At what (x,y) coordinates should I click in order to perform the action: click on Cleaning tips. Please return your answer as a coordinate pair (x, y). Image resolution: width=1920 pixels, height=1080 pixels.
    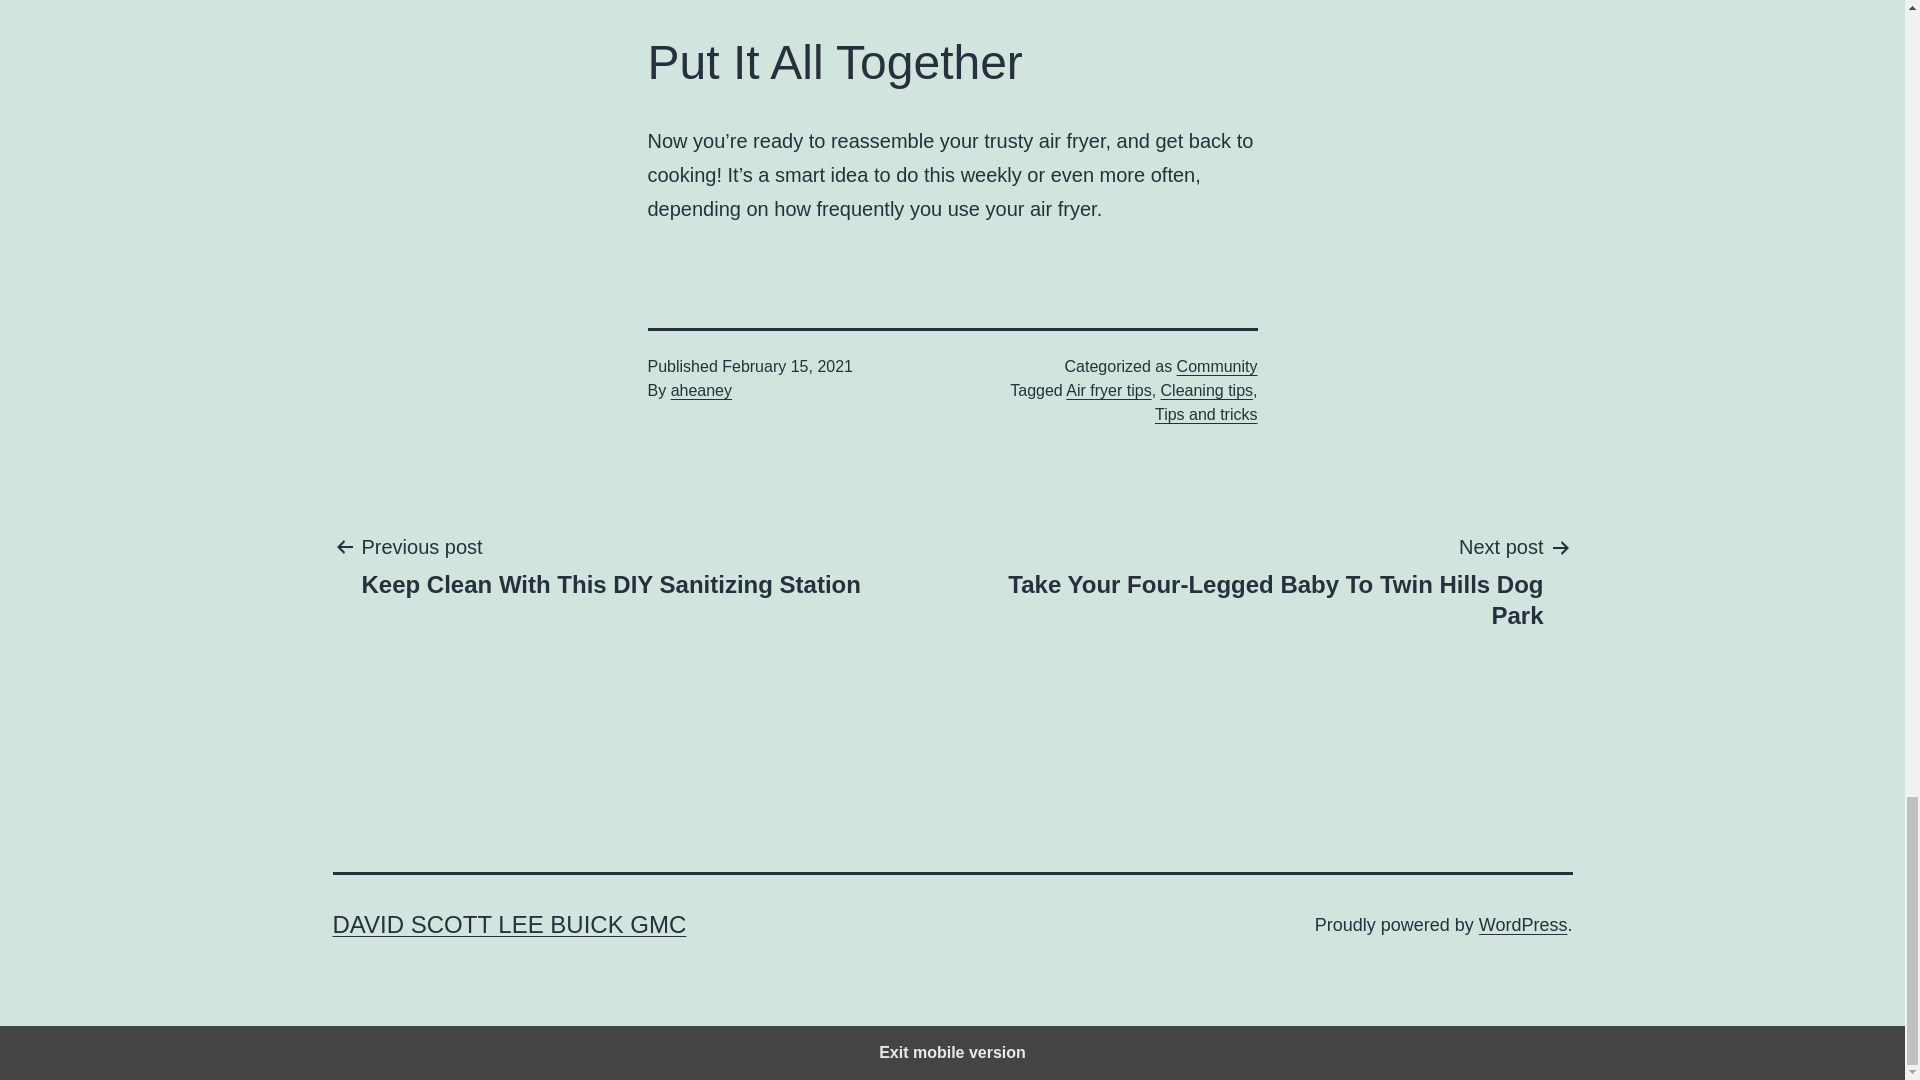
    Looking at the image, I should click on (1207, 390).